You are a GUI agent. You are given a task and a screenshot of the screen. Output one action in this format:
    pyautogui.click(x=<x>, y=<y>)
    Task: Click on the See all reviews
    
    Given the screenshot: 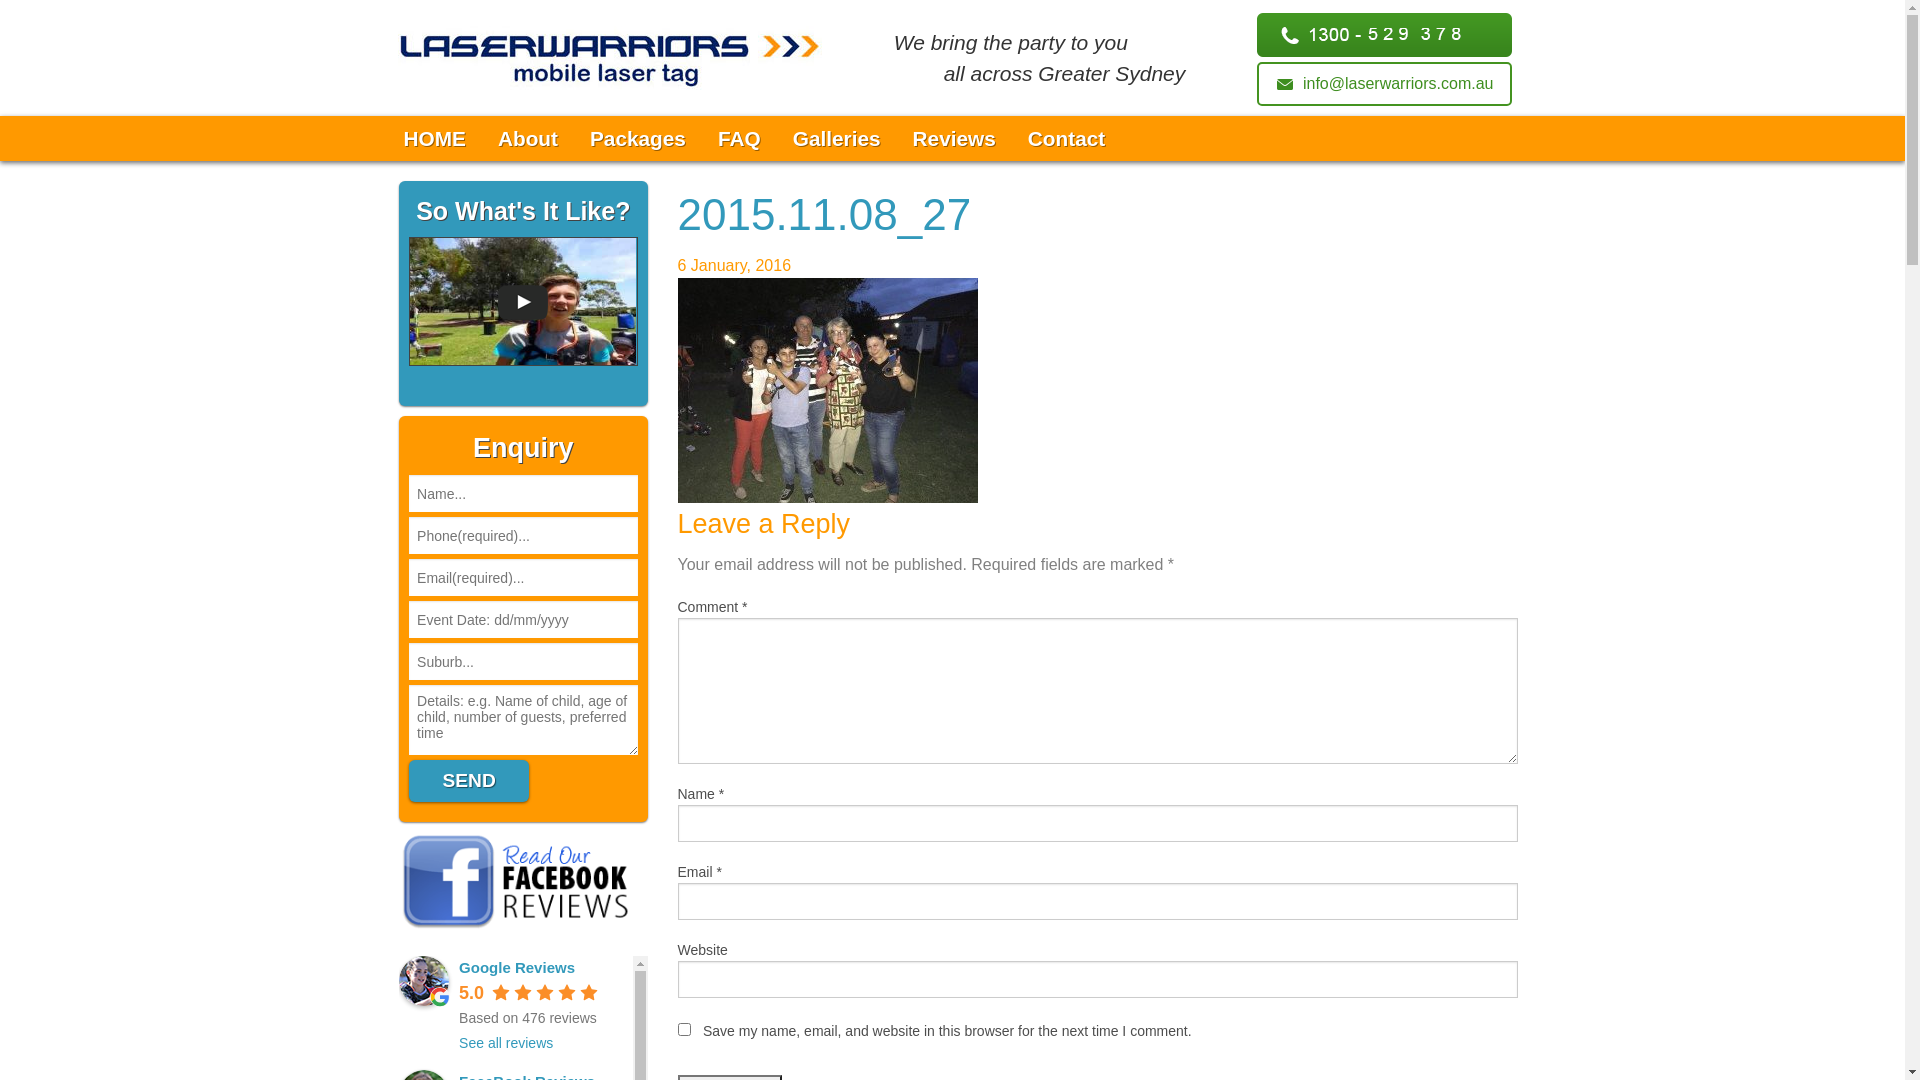 What is the action you would take?
    pyautogui.click(x=506, y=1043)
    